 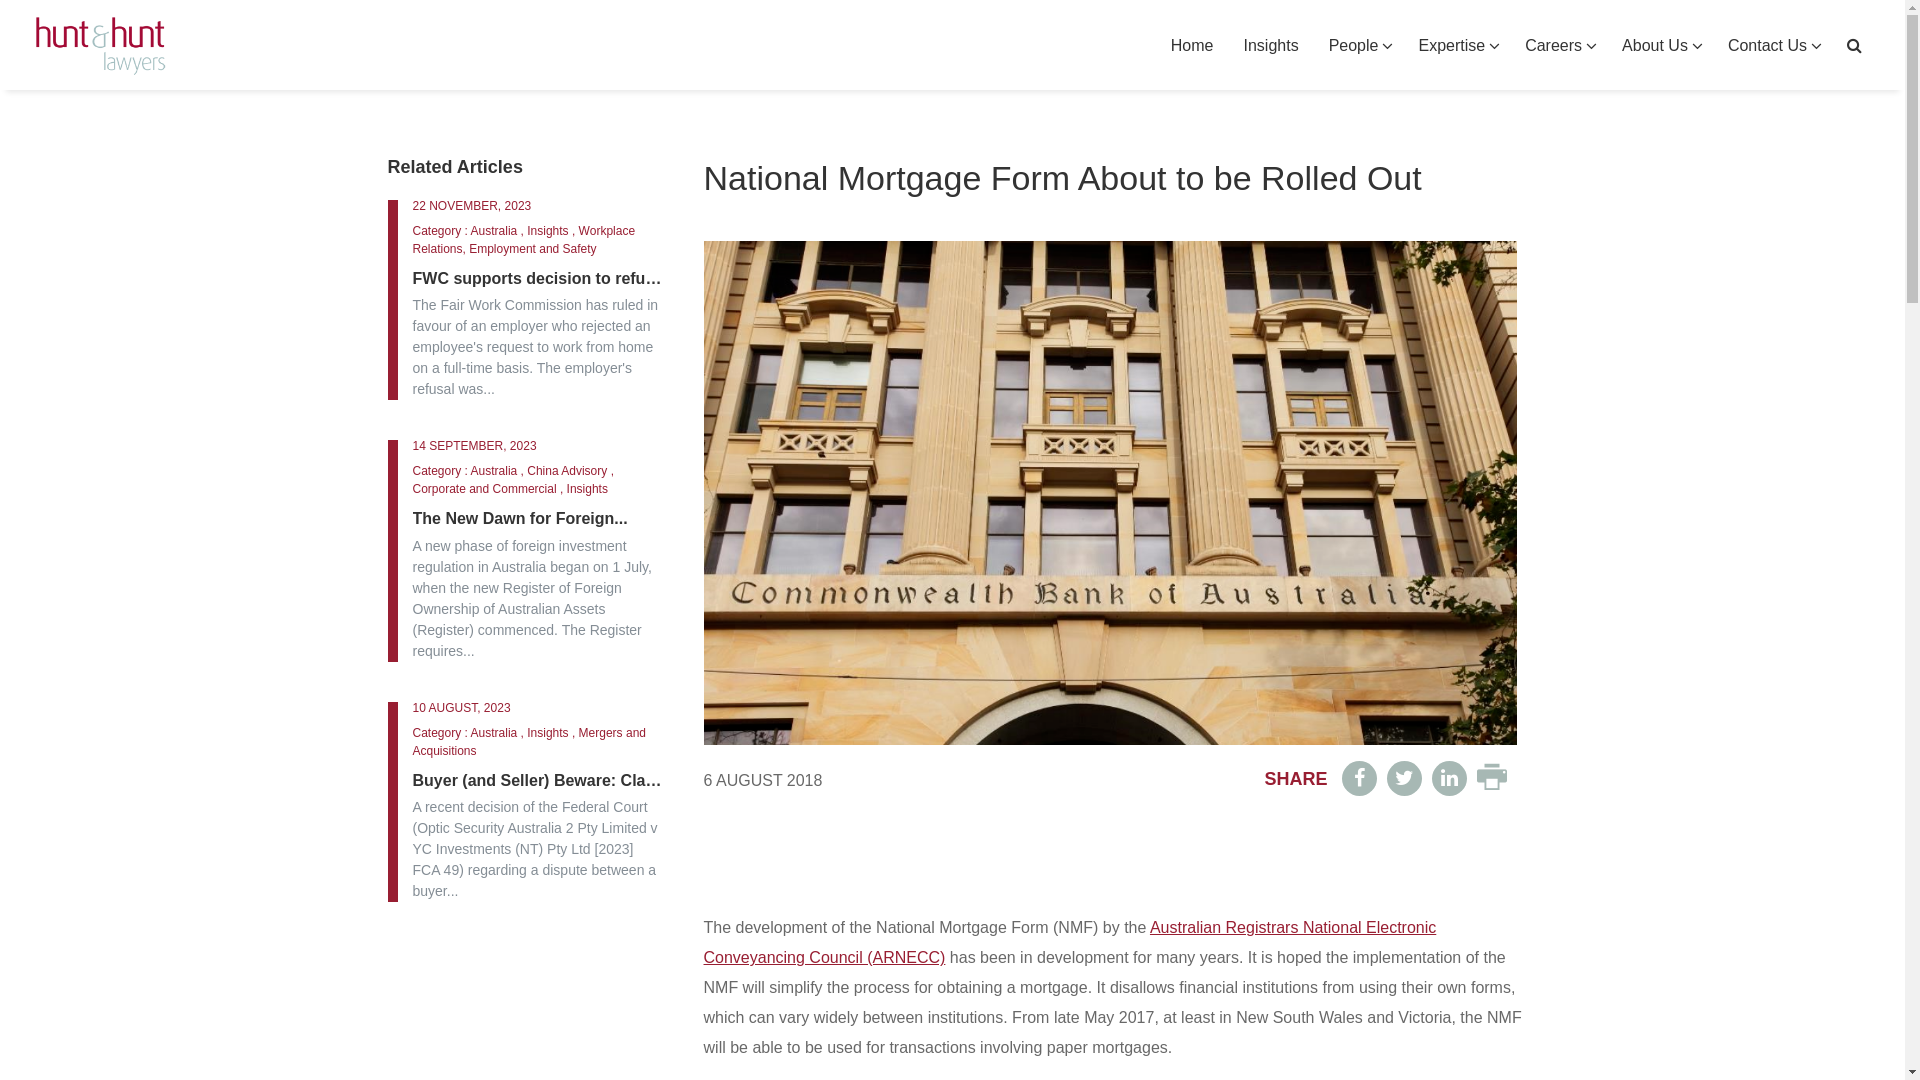 What do you see at coordinates (588, 489) in the screenshot?
I see `Insights` at bounding box center [588, 489].